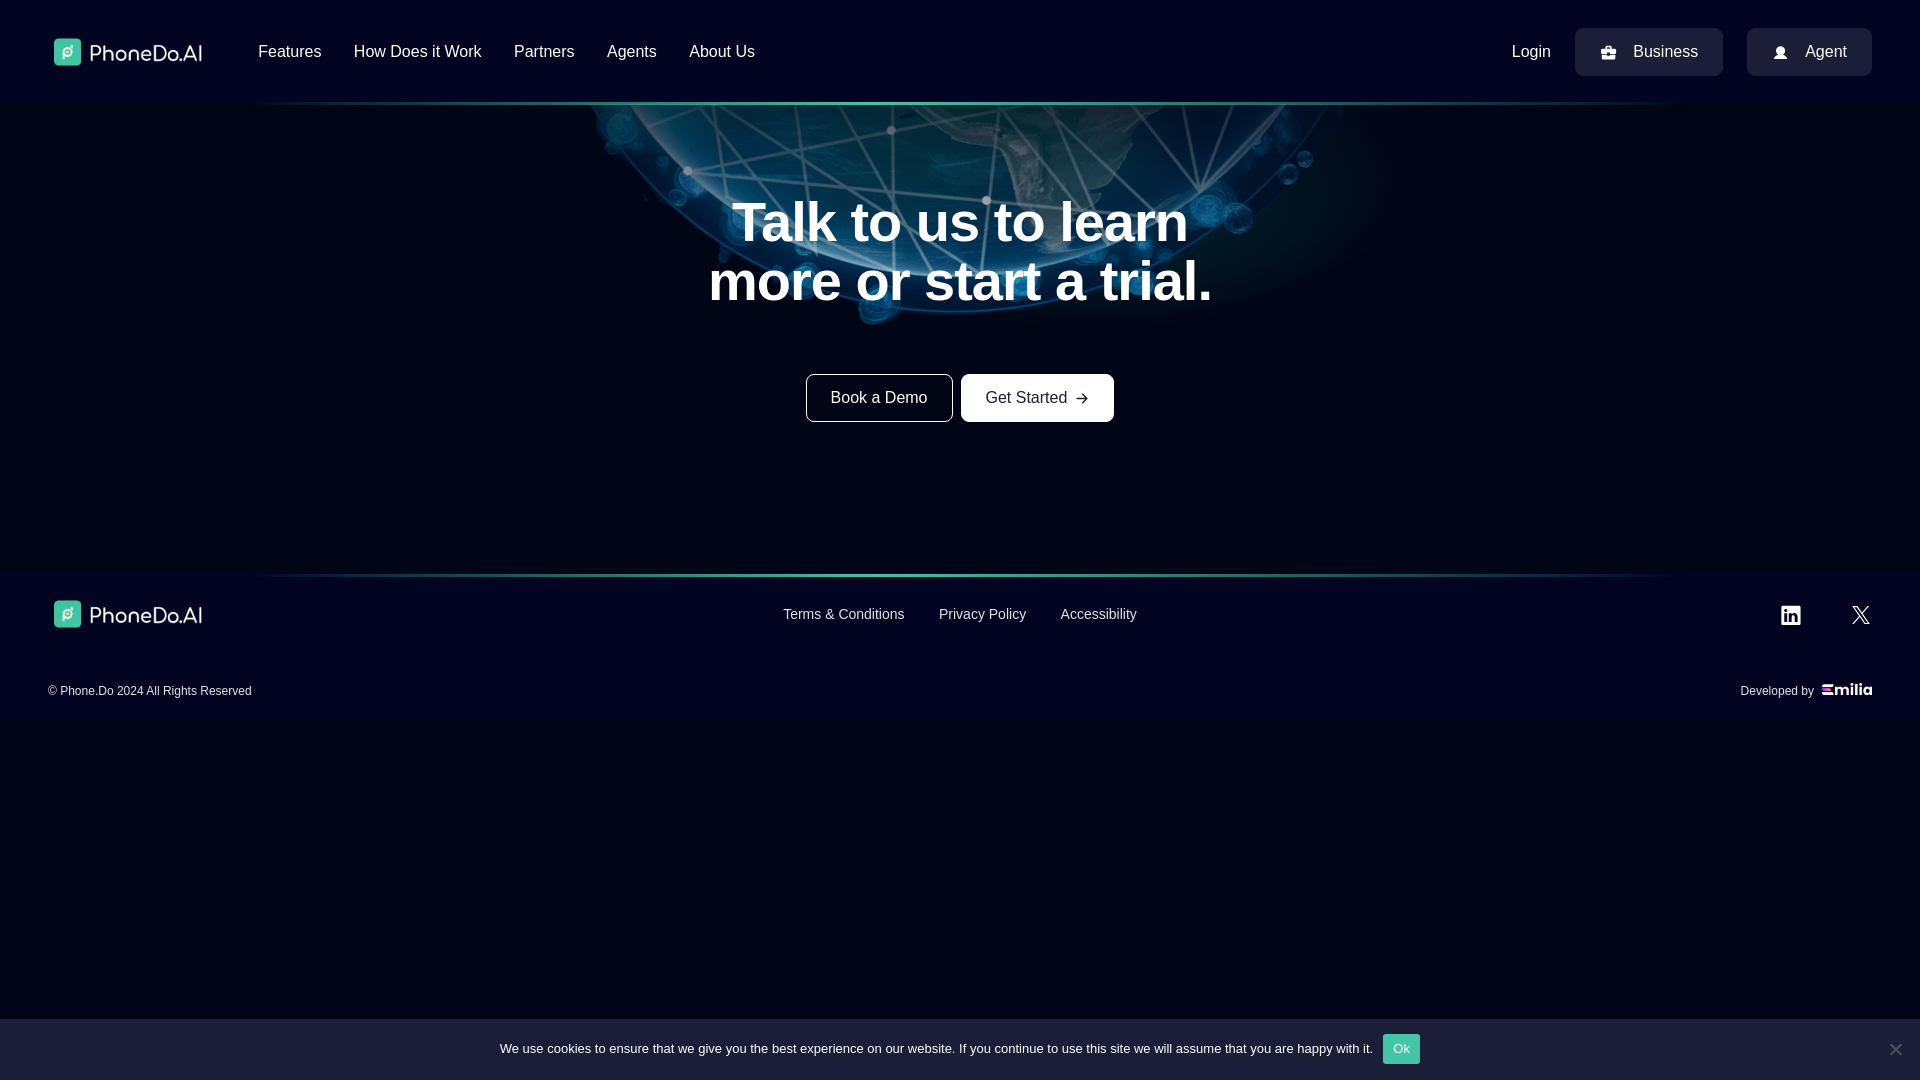 The width and height of the screenshot is (1920, 1080). Describe the element at coordinates (982, 614) in the screenshot. I see `Privacy Policy` at that location.